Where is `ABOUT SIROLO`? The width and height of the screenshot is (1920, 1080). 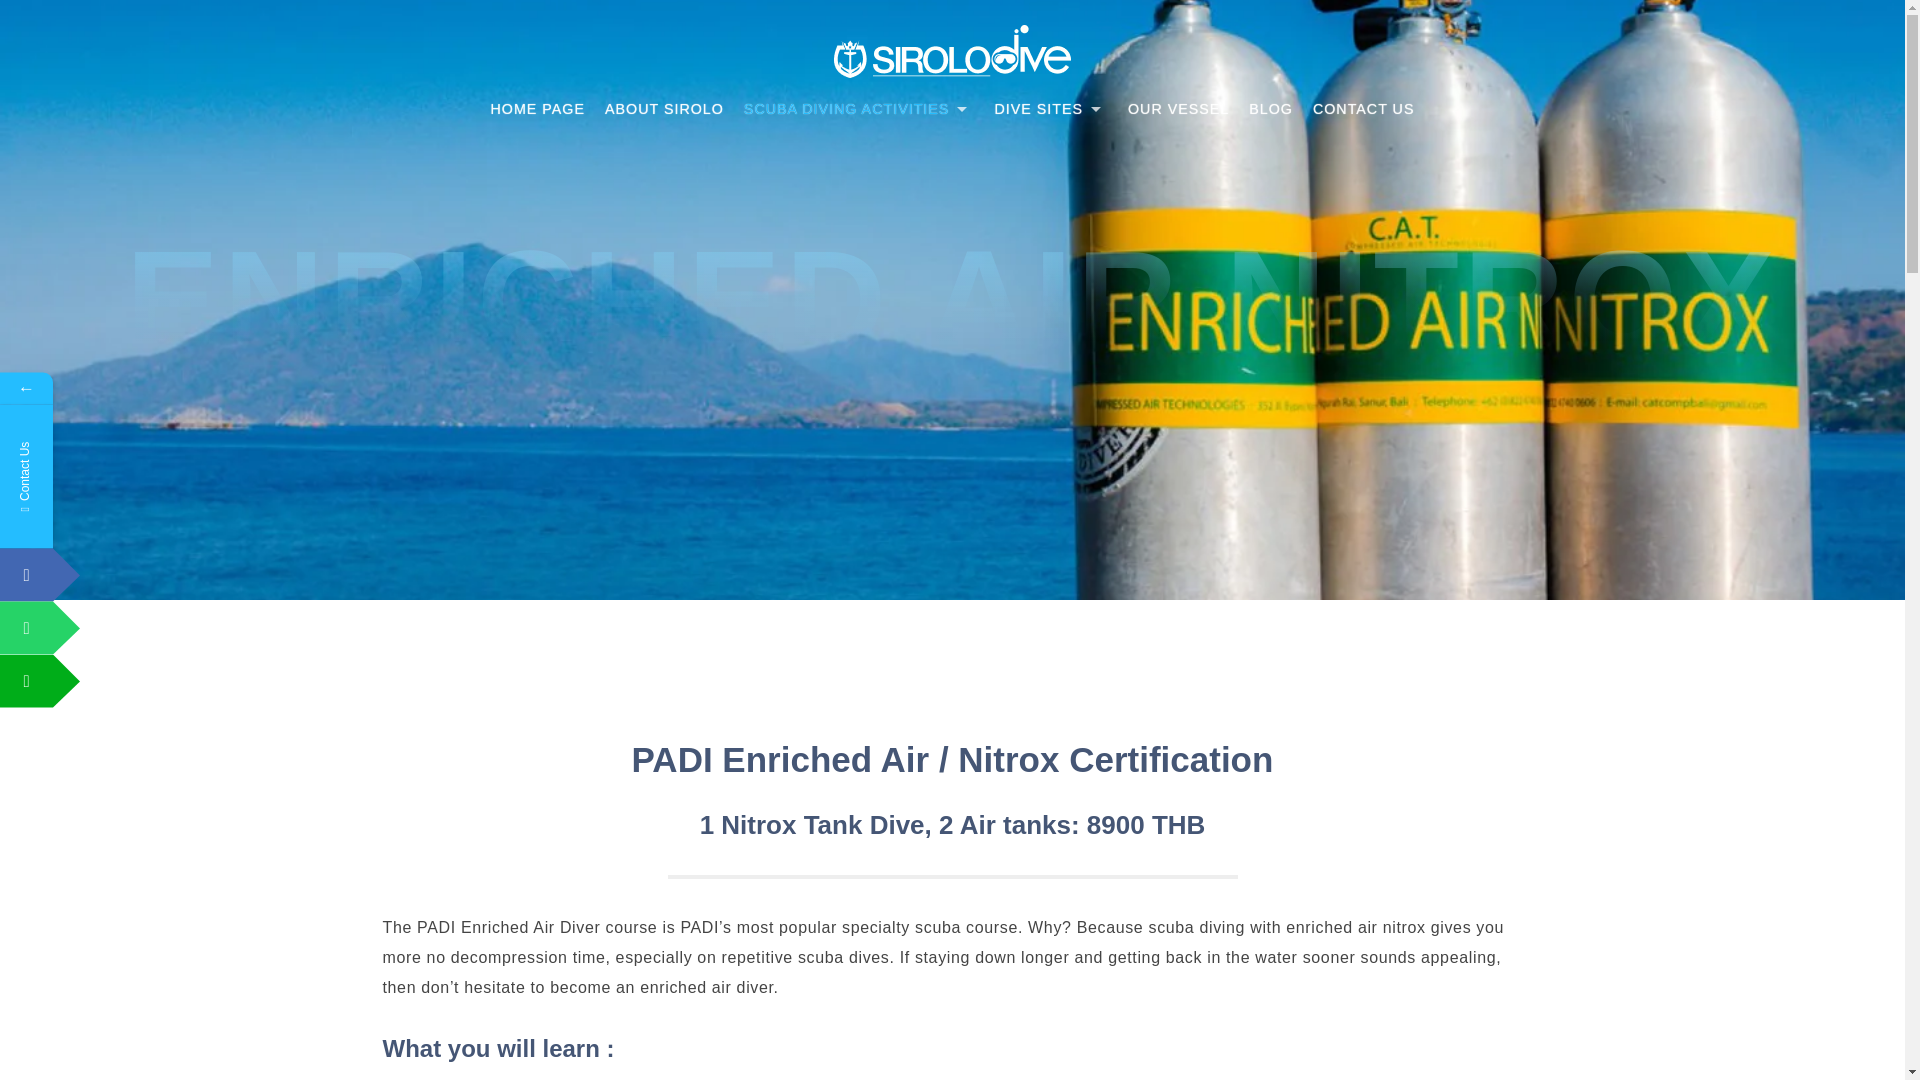 ABOUT SIROLO is located at coordinates (664, 108).